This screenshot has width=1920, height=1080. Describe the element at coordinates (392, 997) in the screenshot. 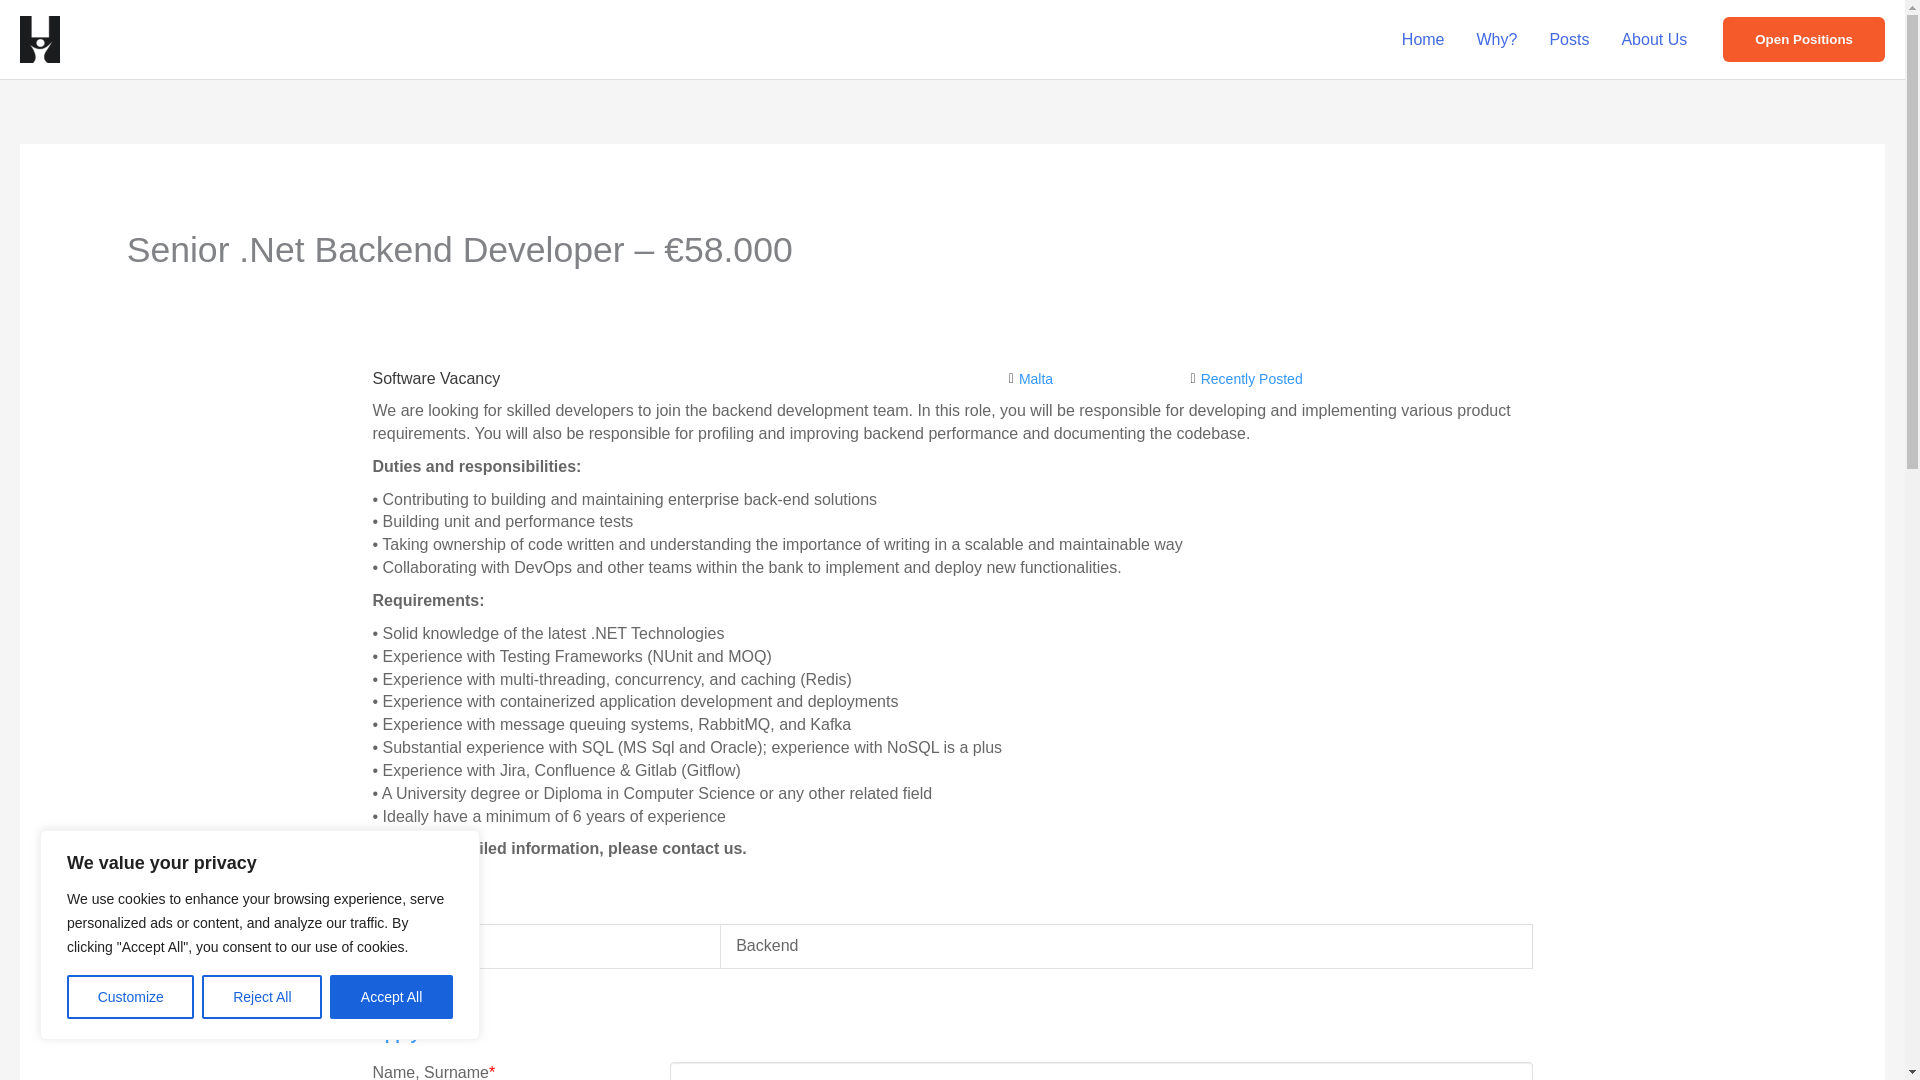

I see `Accept All` at that location.